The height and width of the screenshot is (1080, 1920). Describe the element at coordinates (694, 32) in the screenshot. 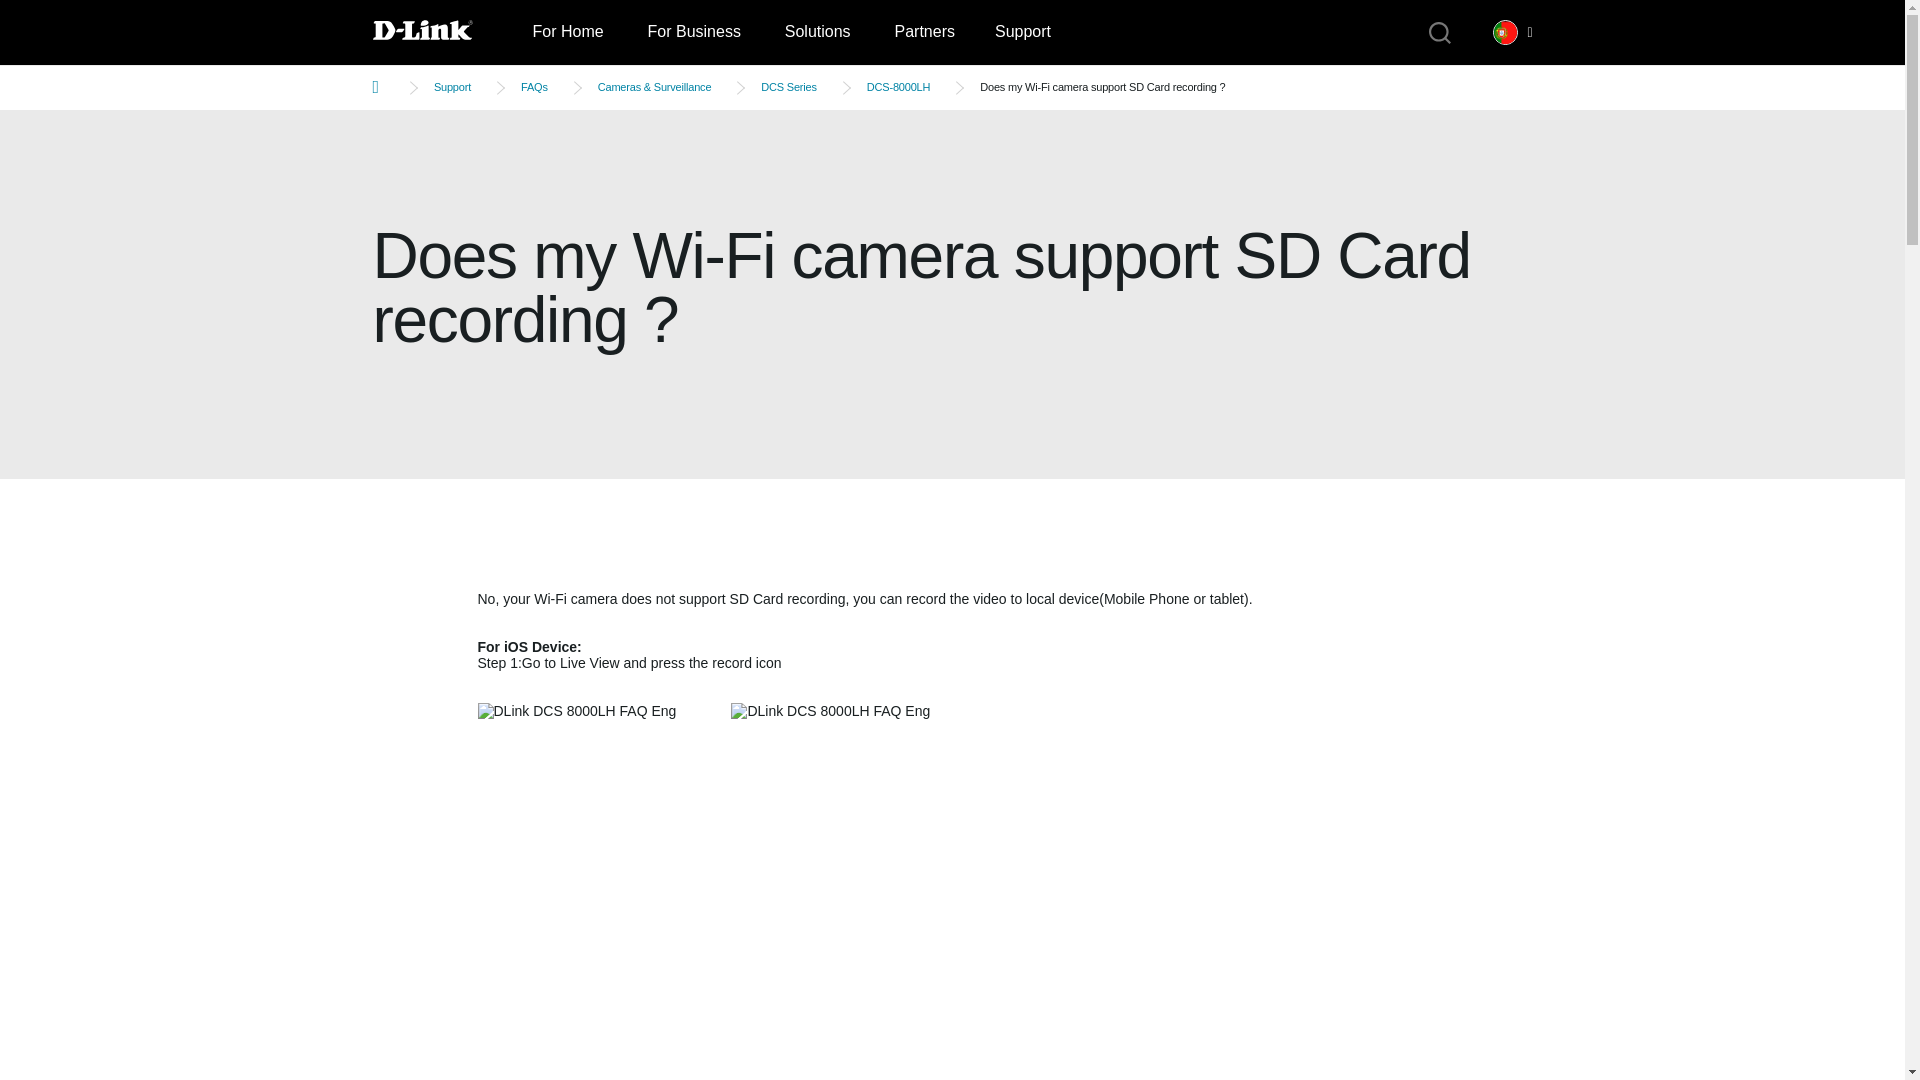

I see `For Business` at that location.